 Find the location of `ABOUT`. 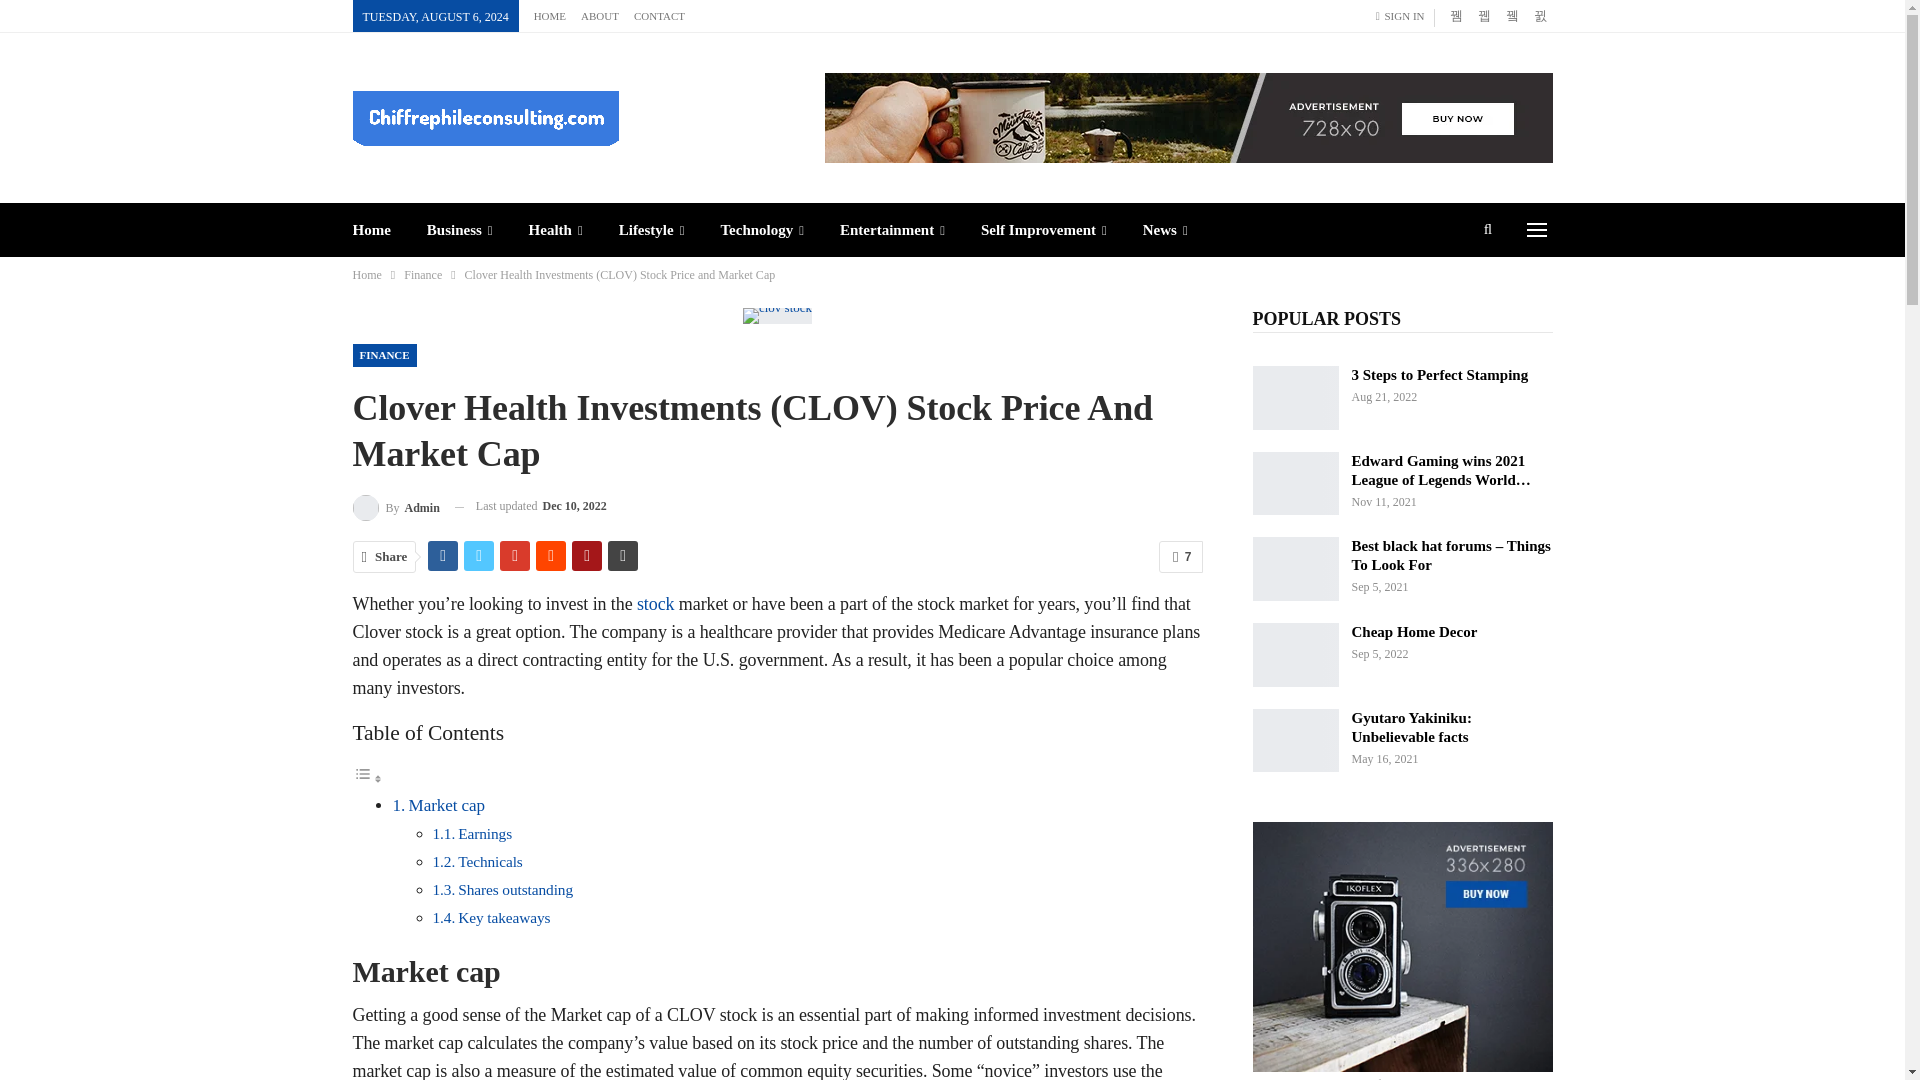

ABOUT is located at coordinates (600, 15).